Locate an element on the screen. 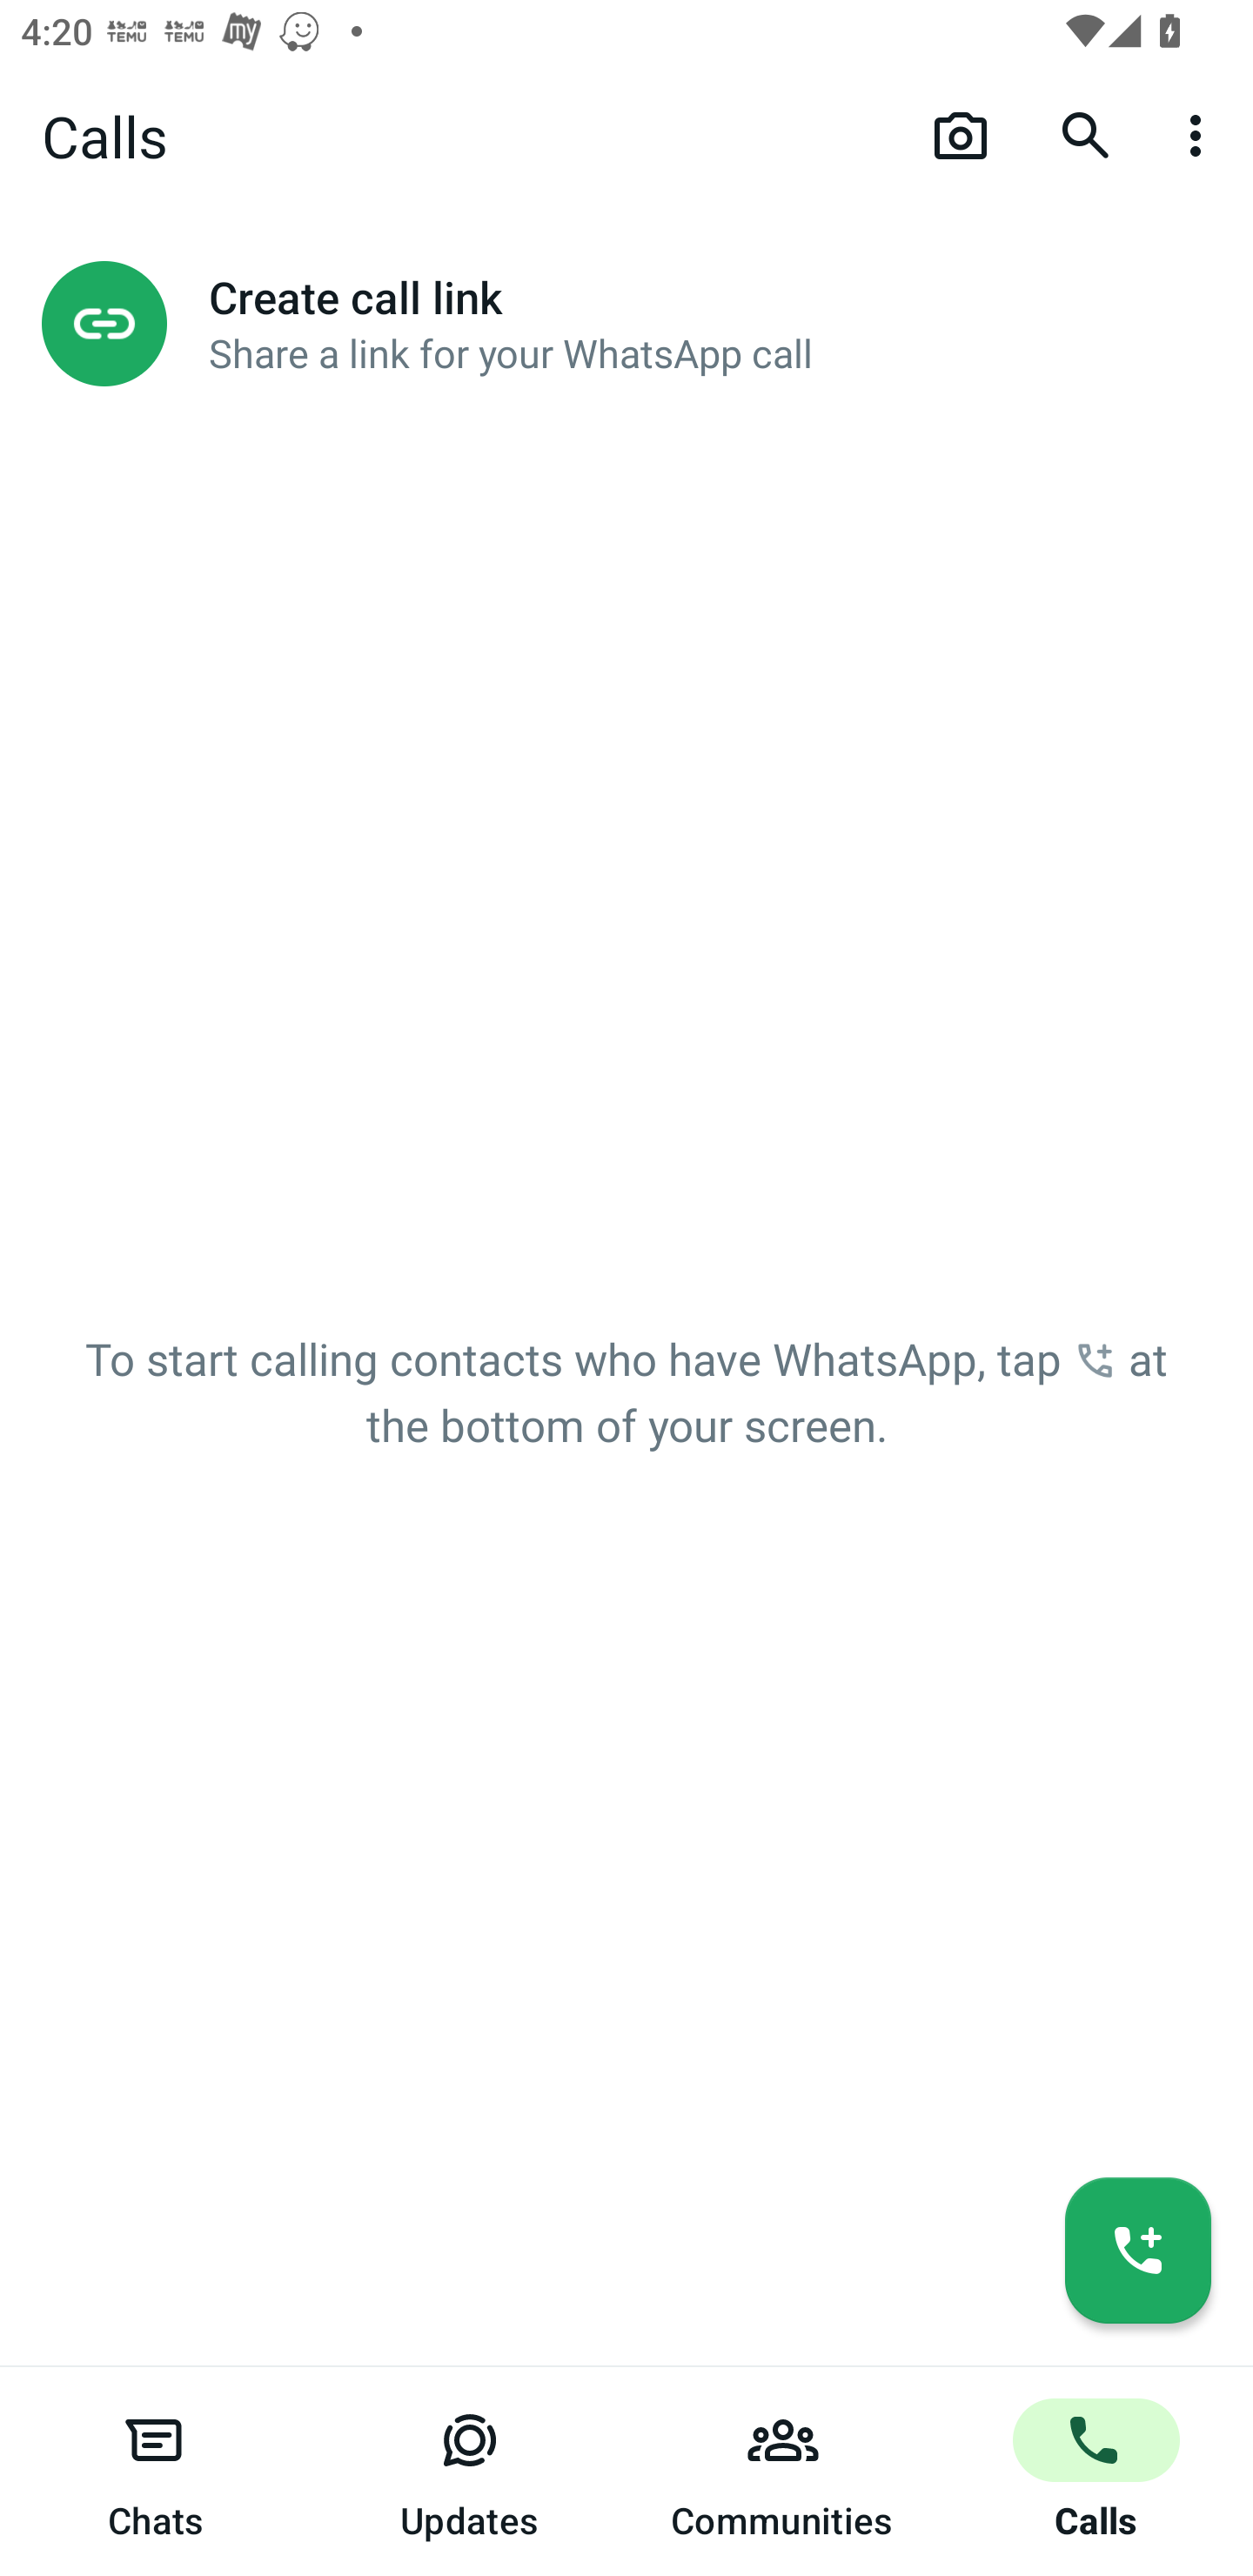 The height and width of the screenshot is (2576, 1253). More options is located at coordinates (1201, 134).